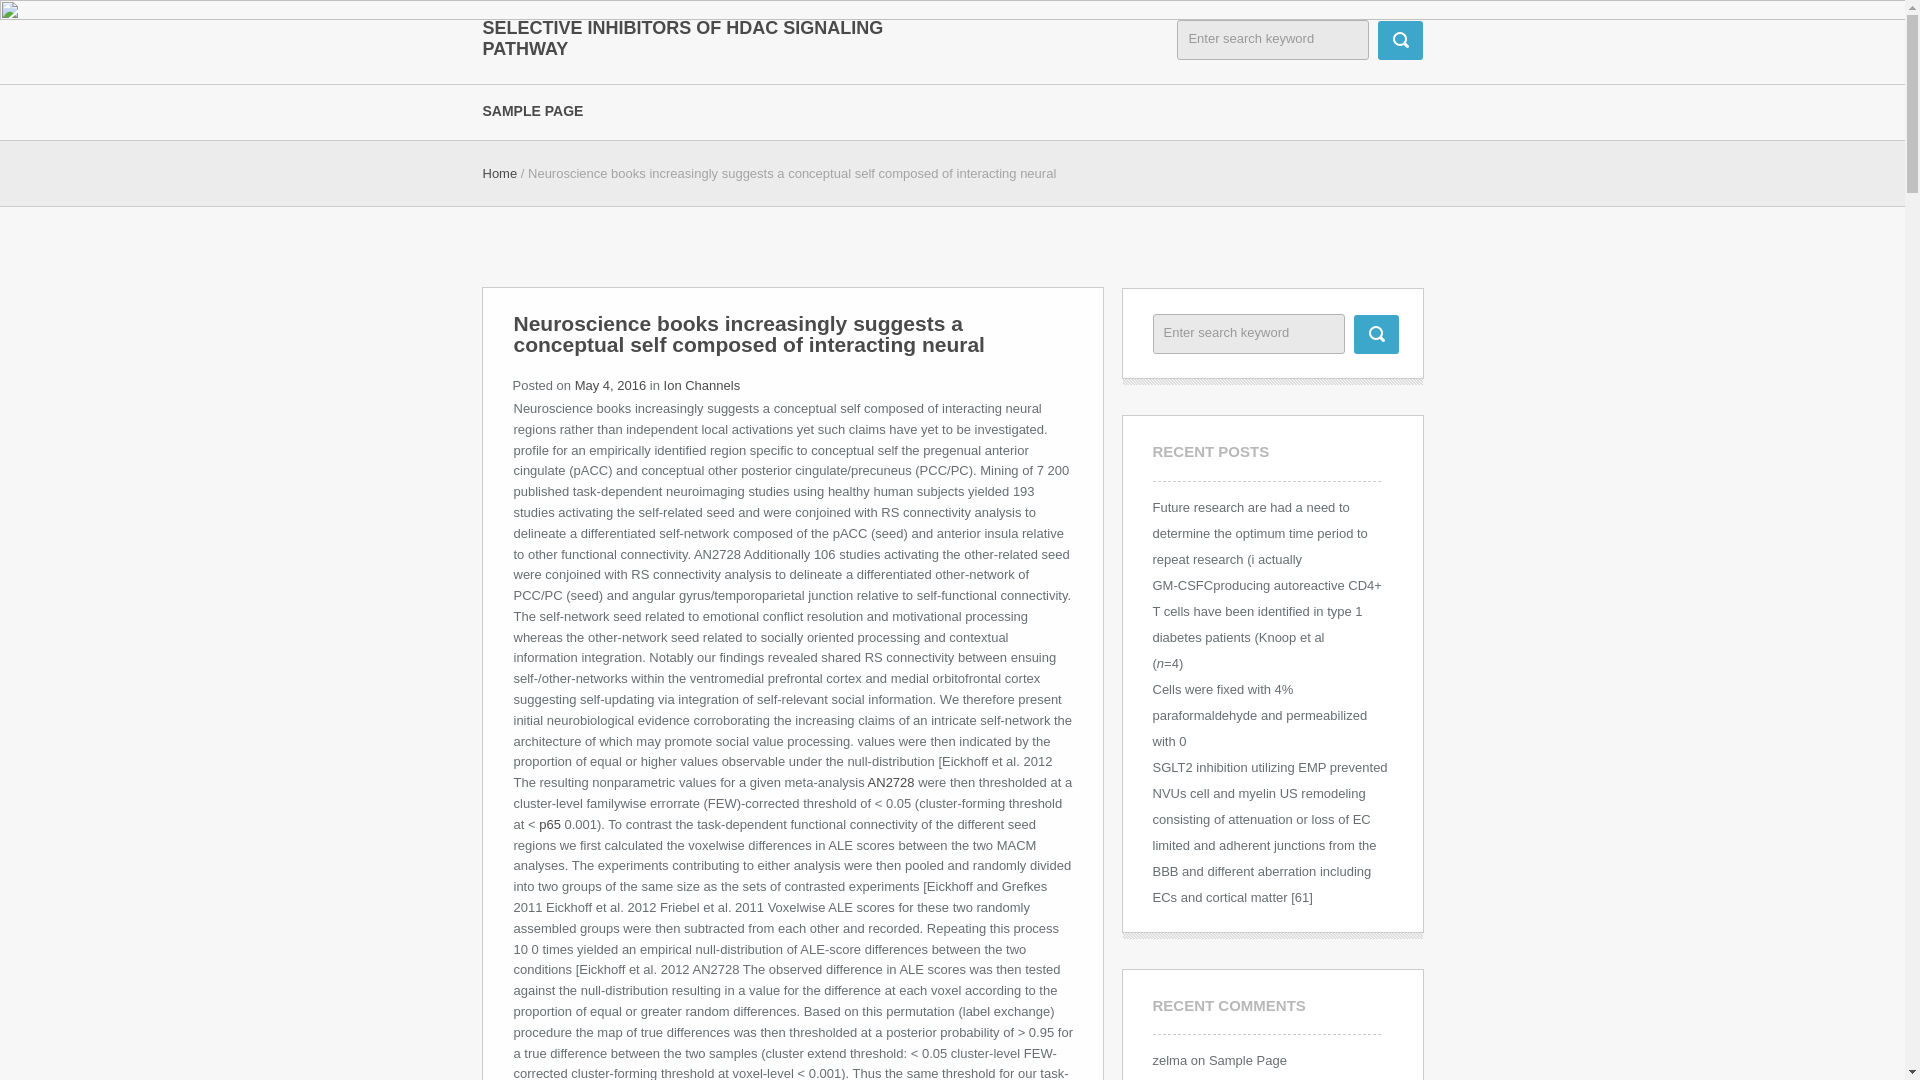 This screenshot has width=1920, height=1080. Describe the element at coordinates (893, 782) in the screenshot. I see `AN2728` at that location.